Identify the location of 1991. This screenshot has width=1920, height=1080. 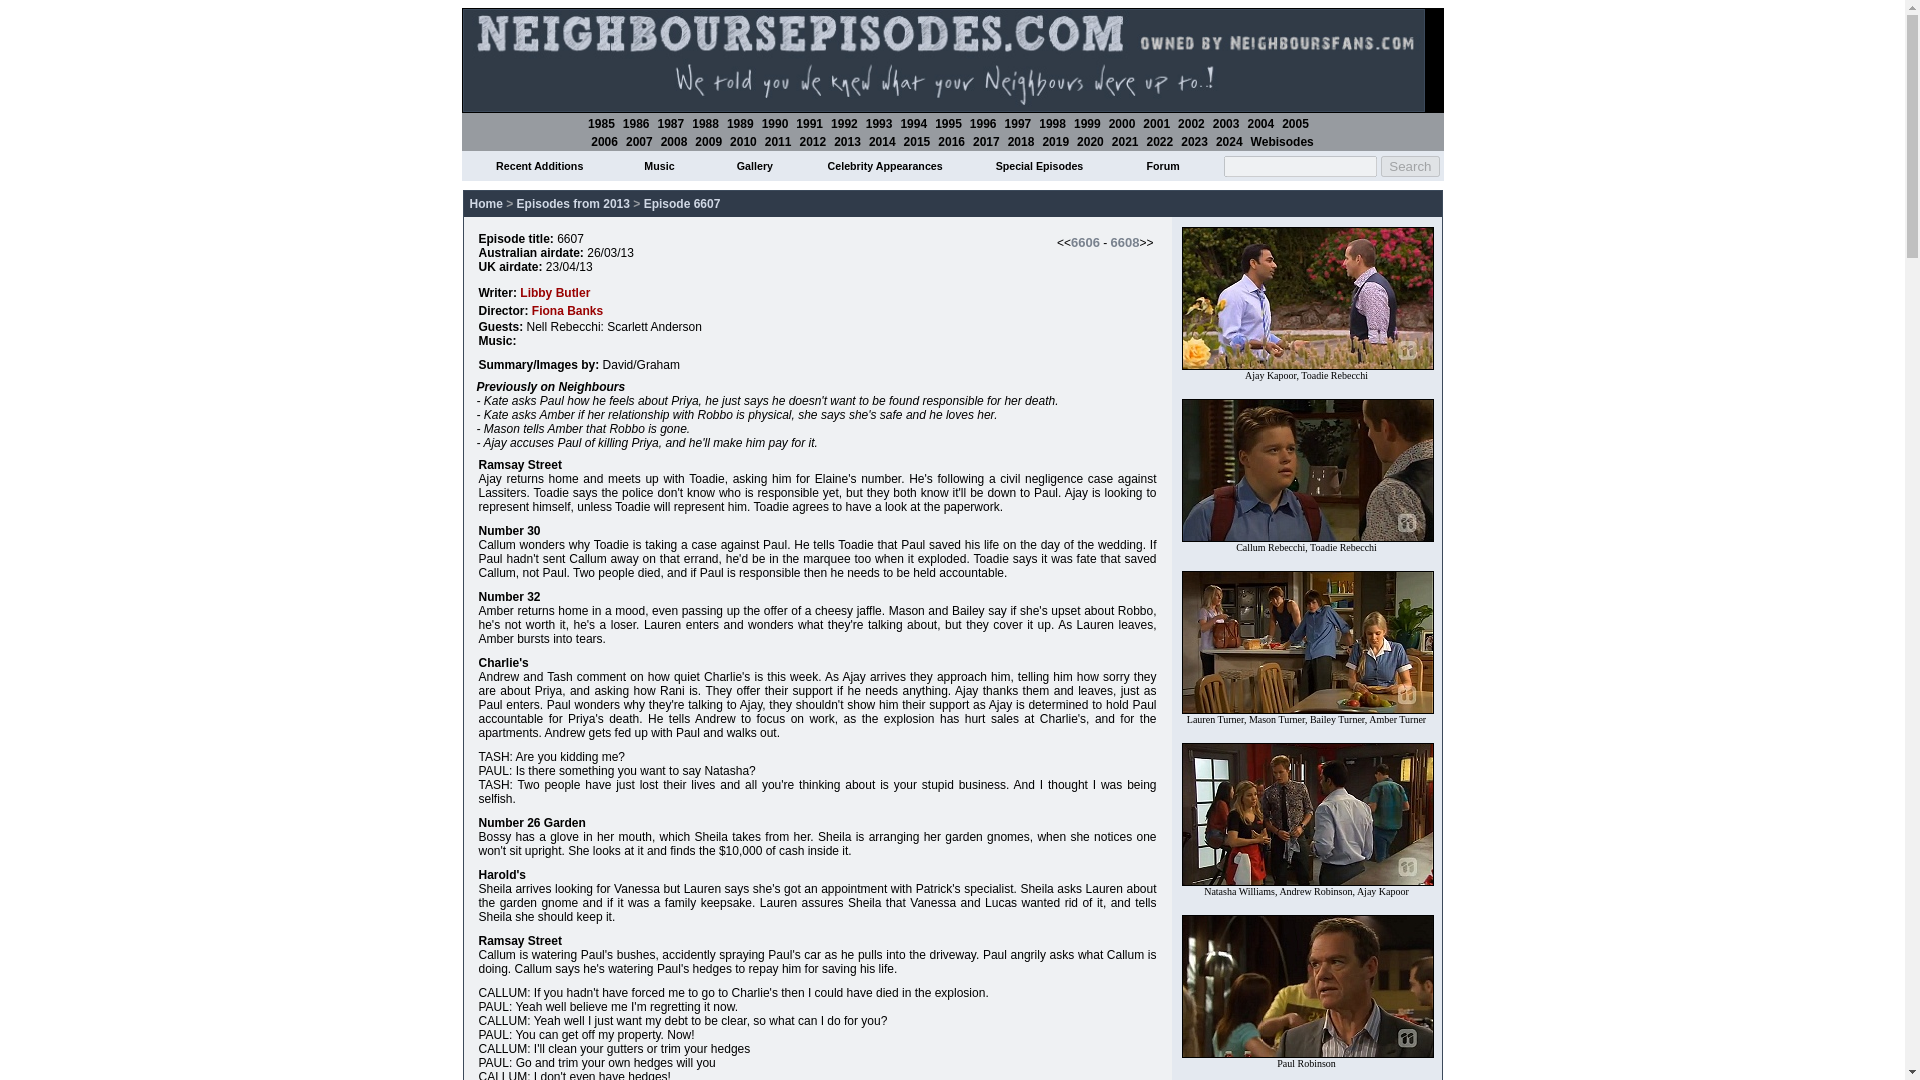
(810, 123).